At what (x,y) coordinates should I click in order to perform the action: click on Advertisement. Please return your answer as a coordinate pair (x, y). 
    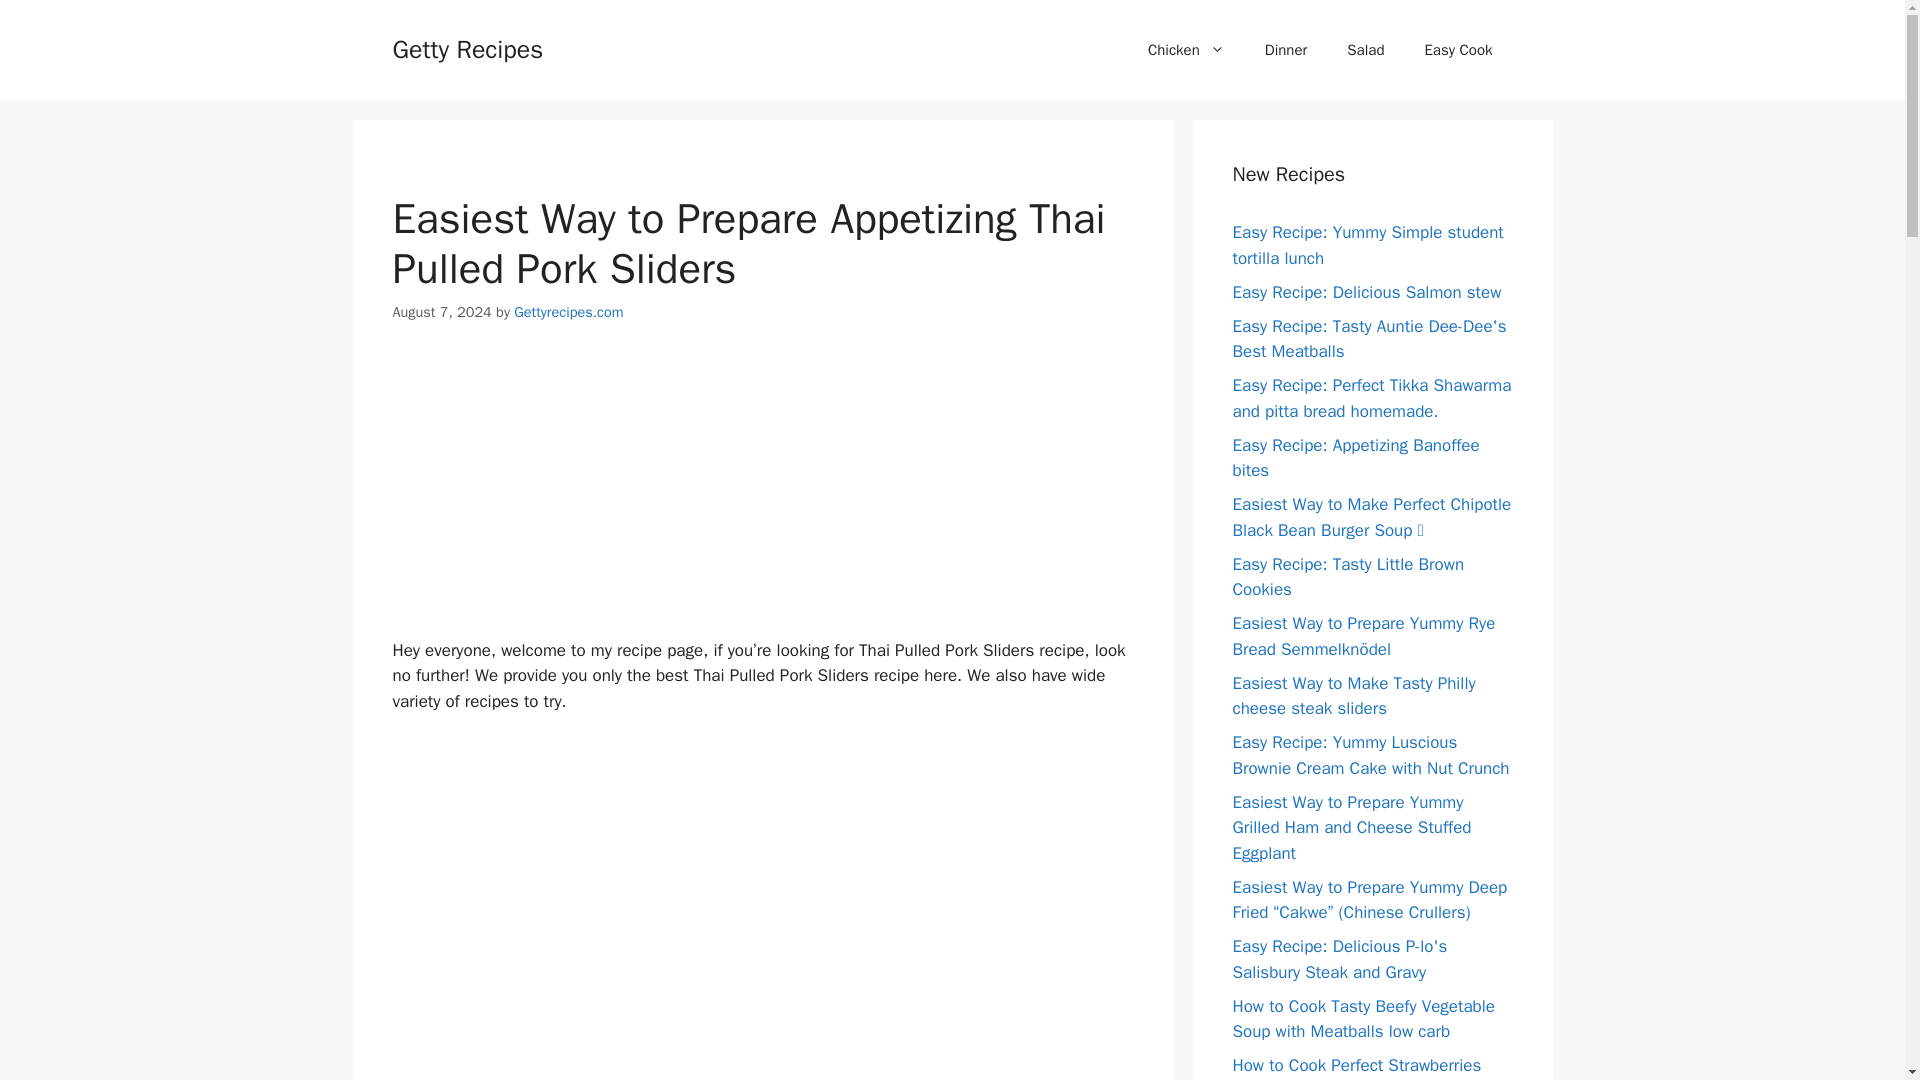
    Looking at the image, I should click on (762, 879).